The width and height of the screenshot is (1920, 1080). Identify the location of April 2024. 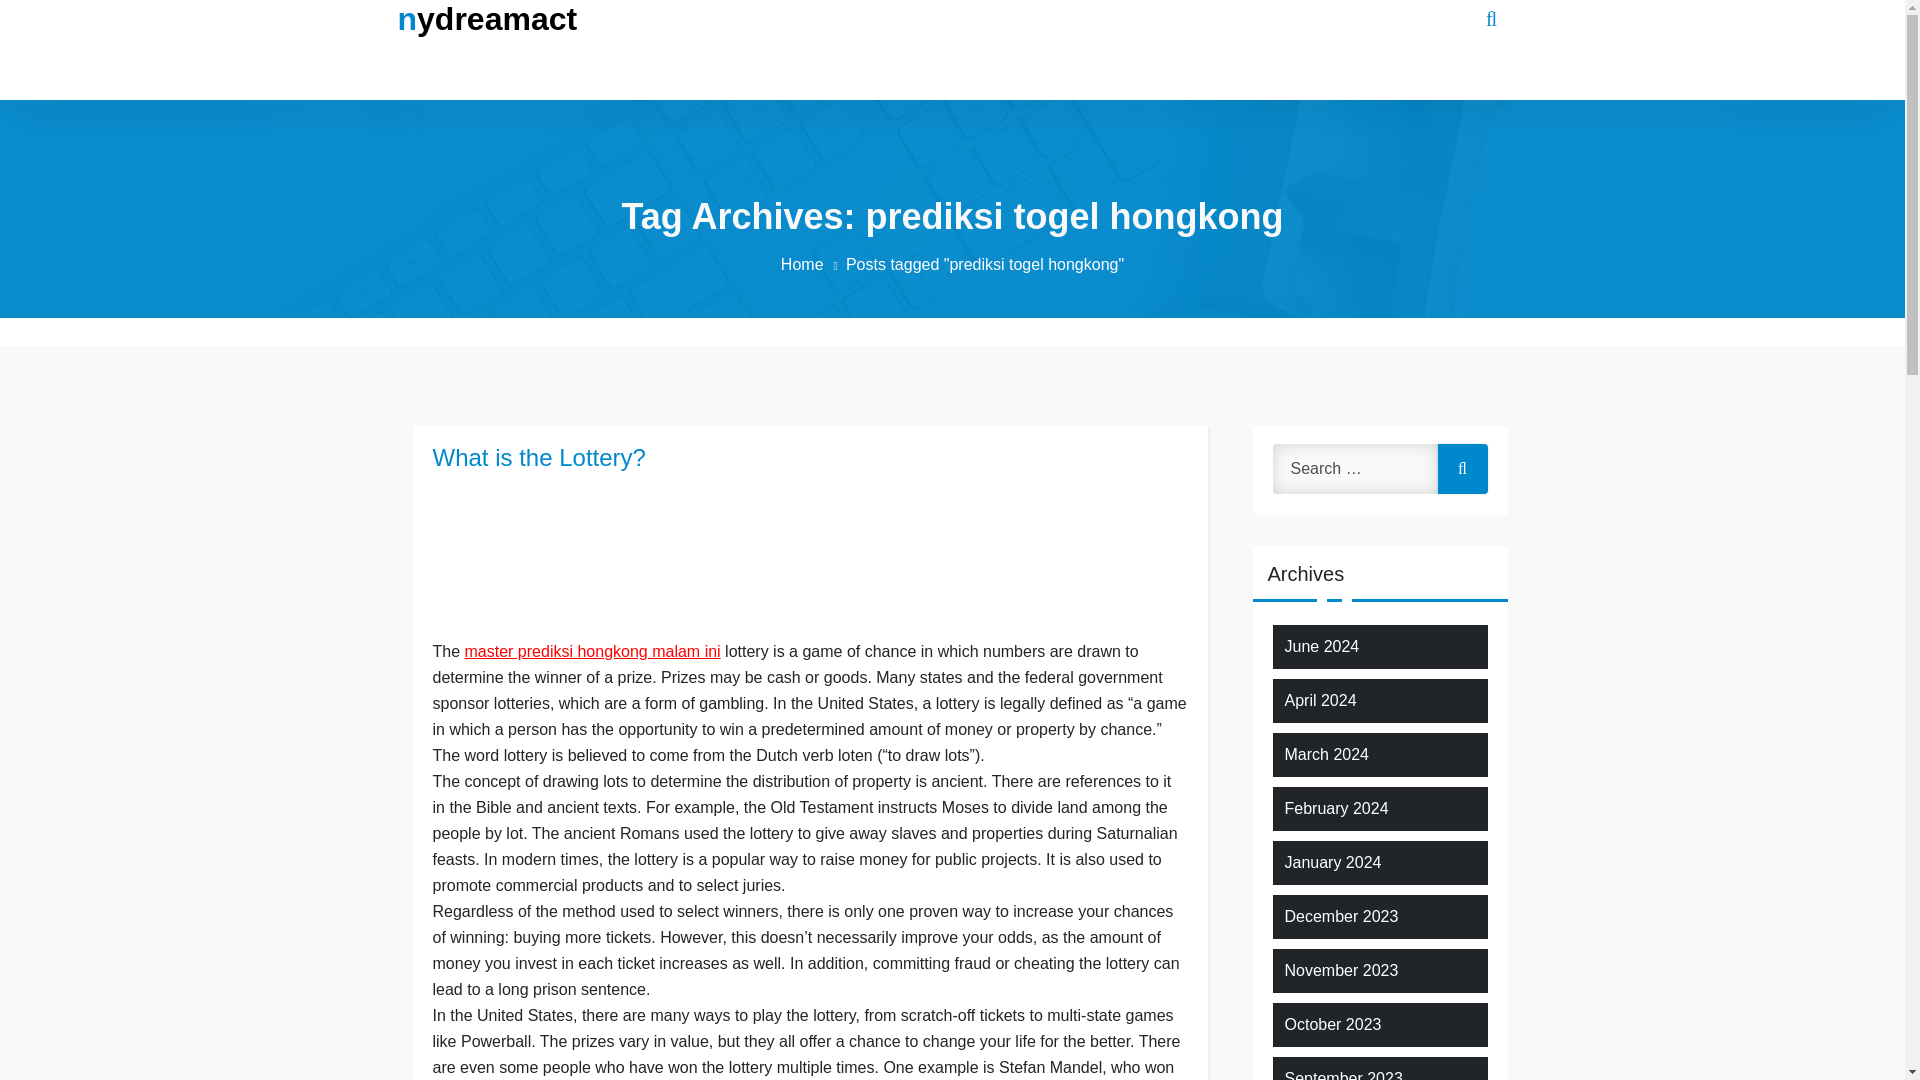
(1320, 700).